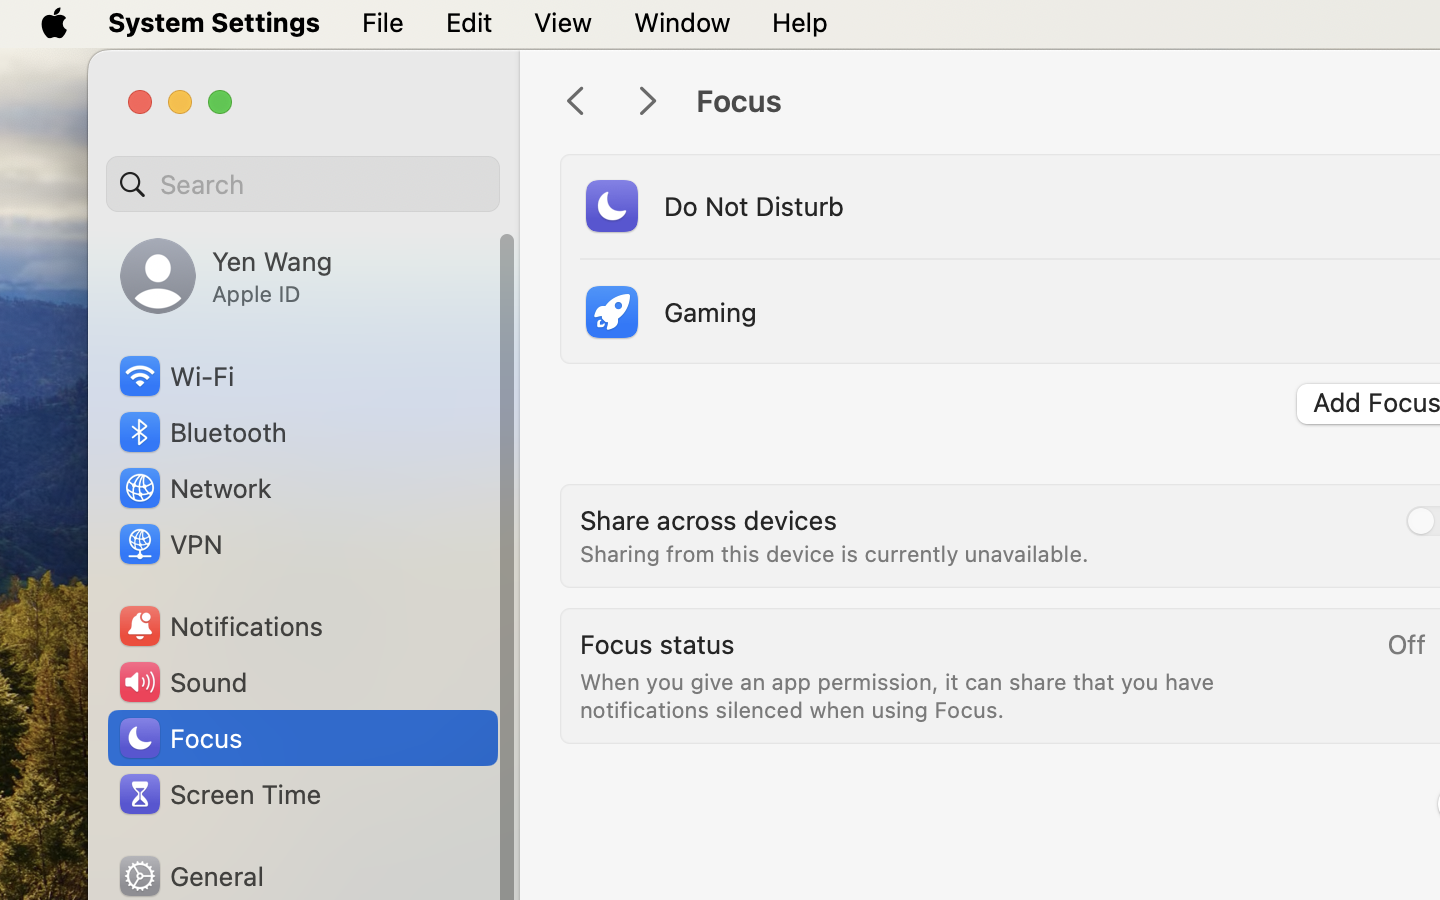 The height and width of the screenshot is (900, 1440). I want to click on VPN, so click(169, 544).